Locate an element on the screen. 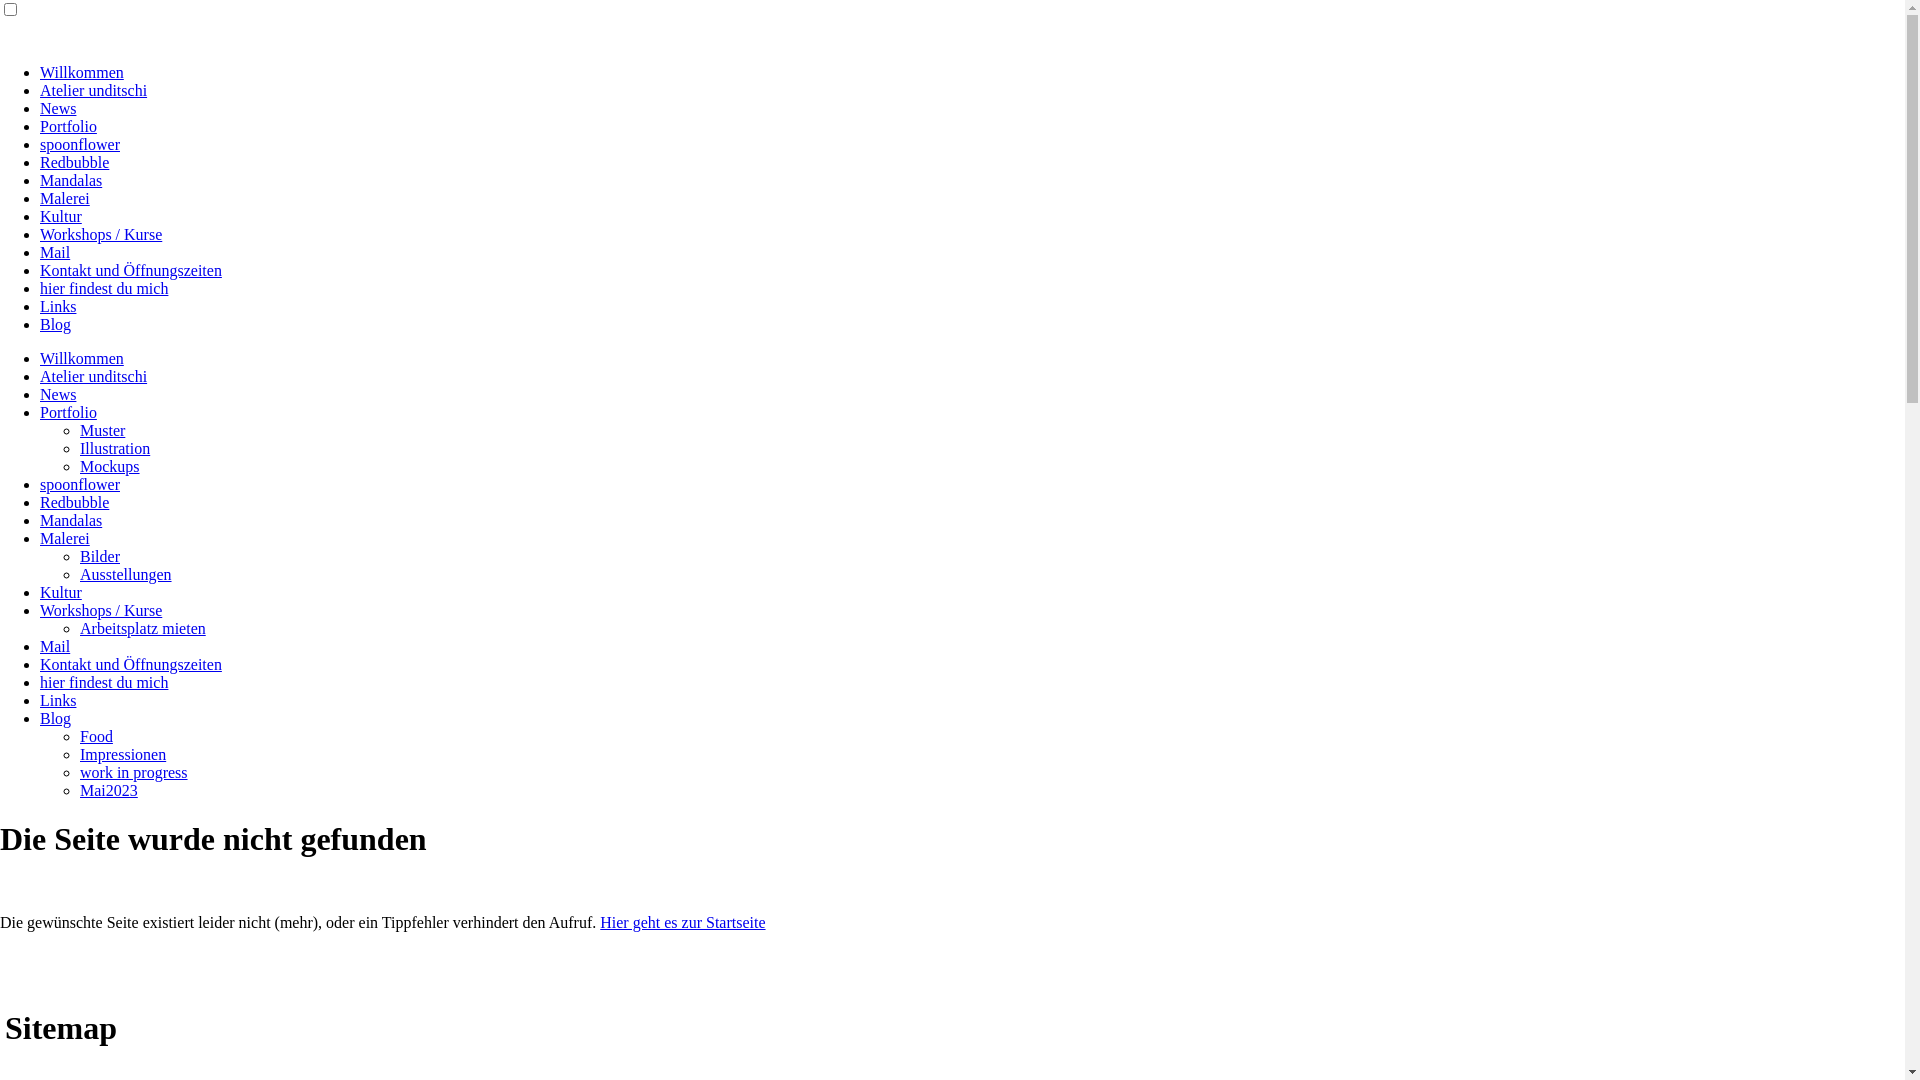  Atelier unditschi is located at coordinates (94, 90).